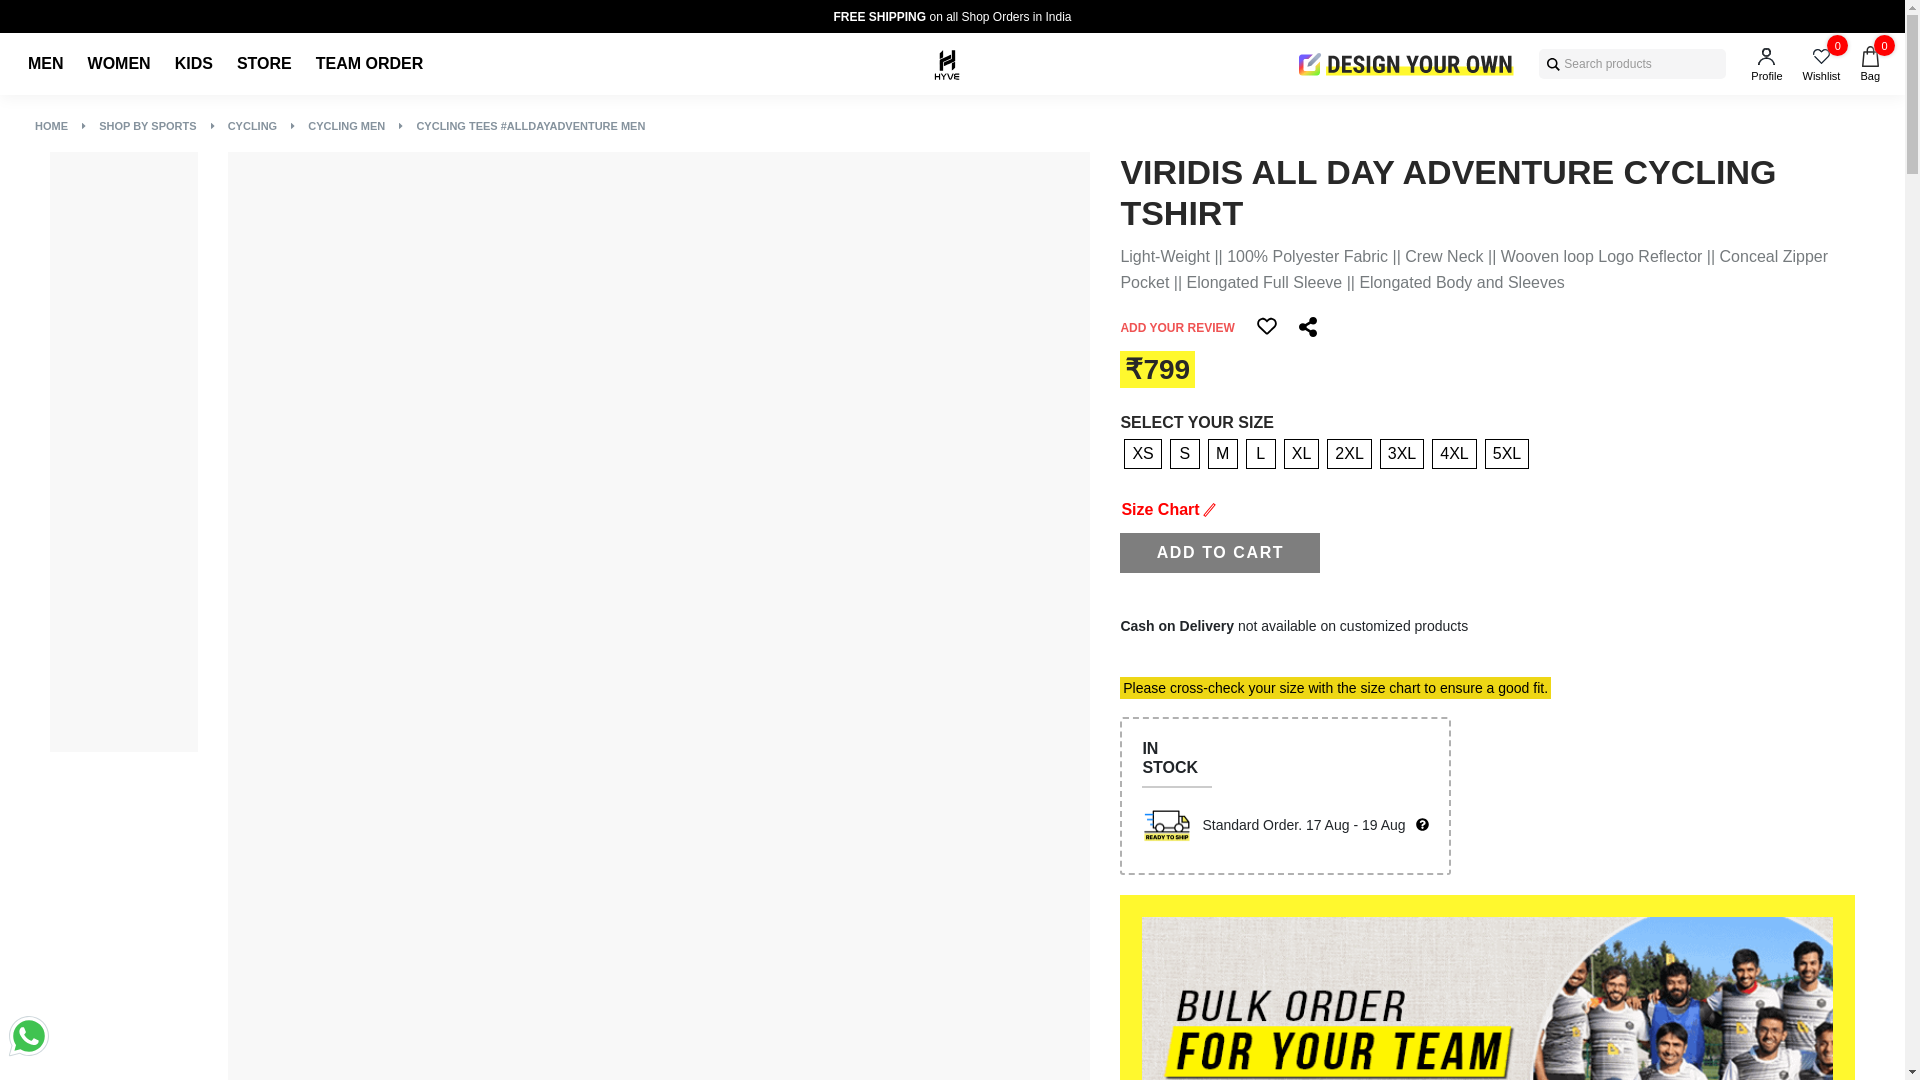  Describe the element at coordinates (1142, 453) in the screenshot. I see `XS` at that location.